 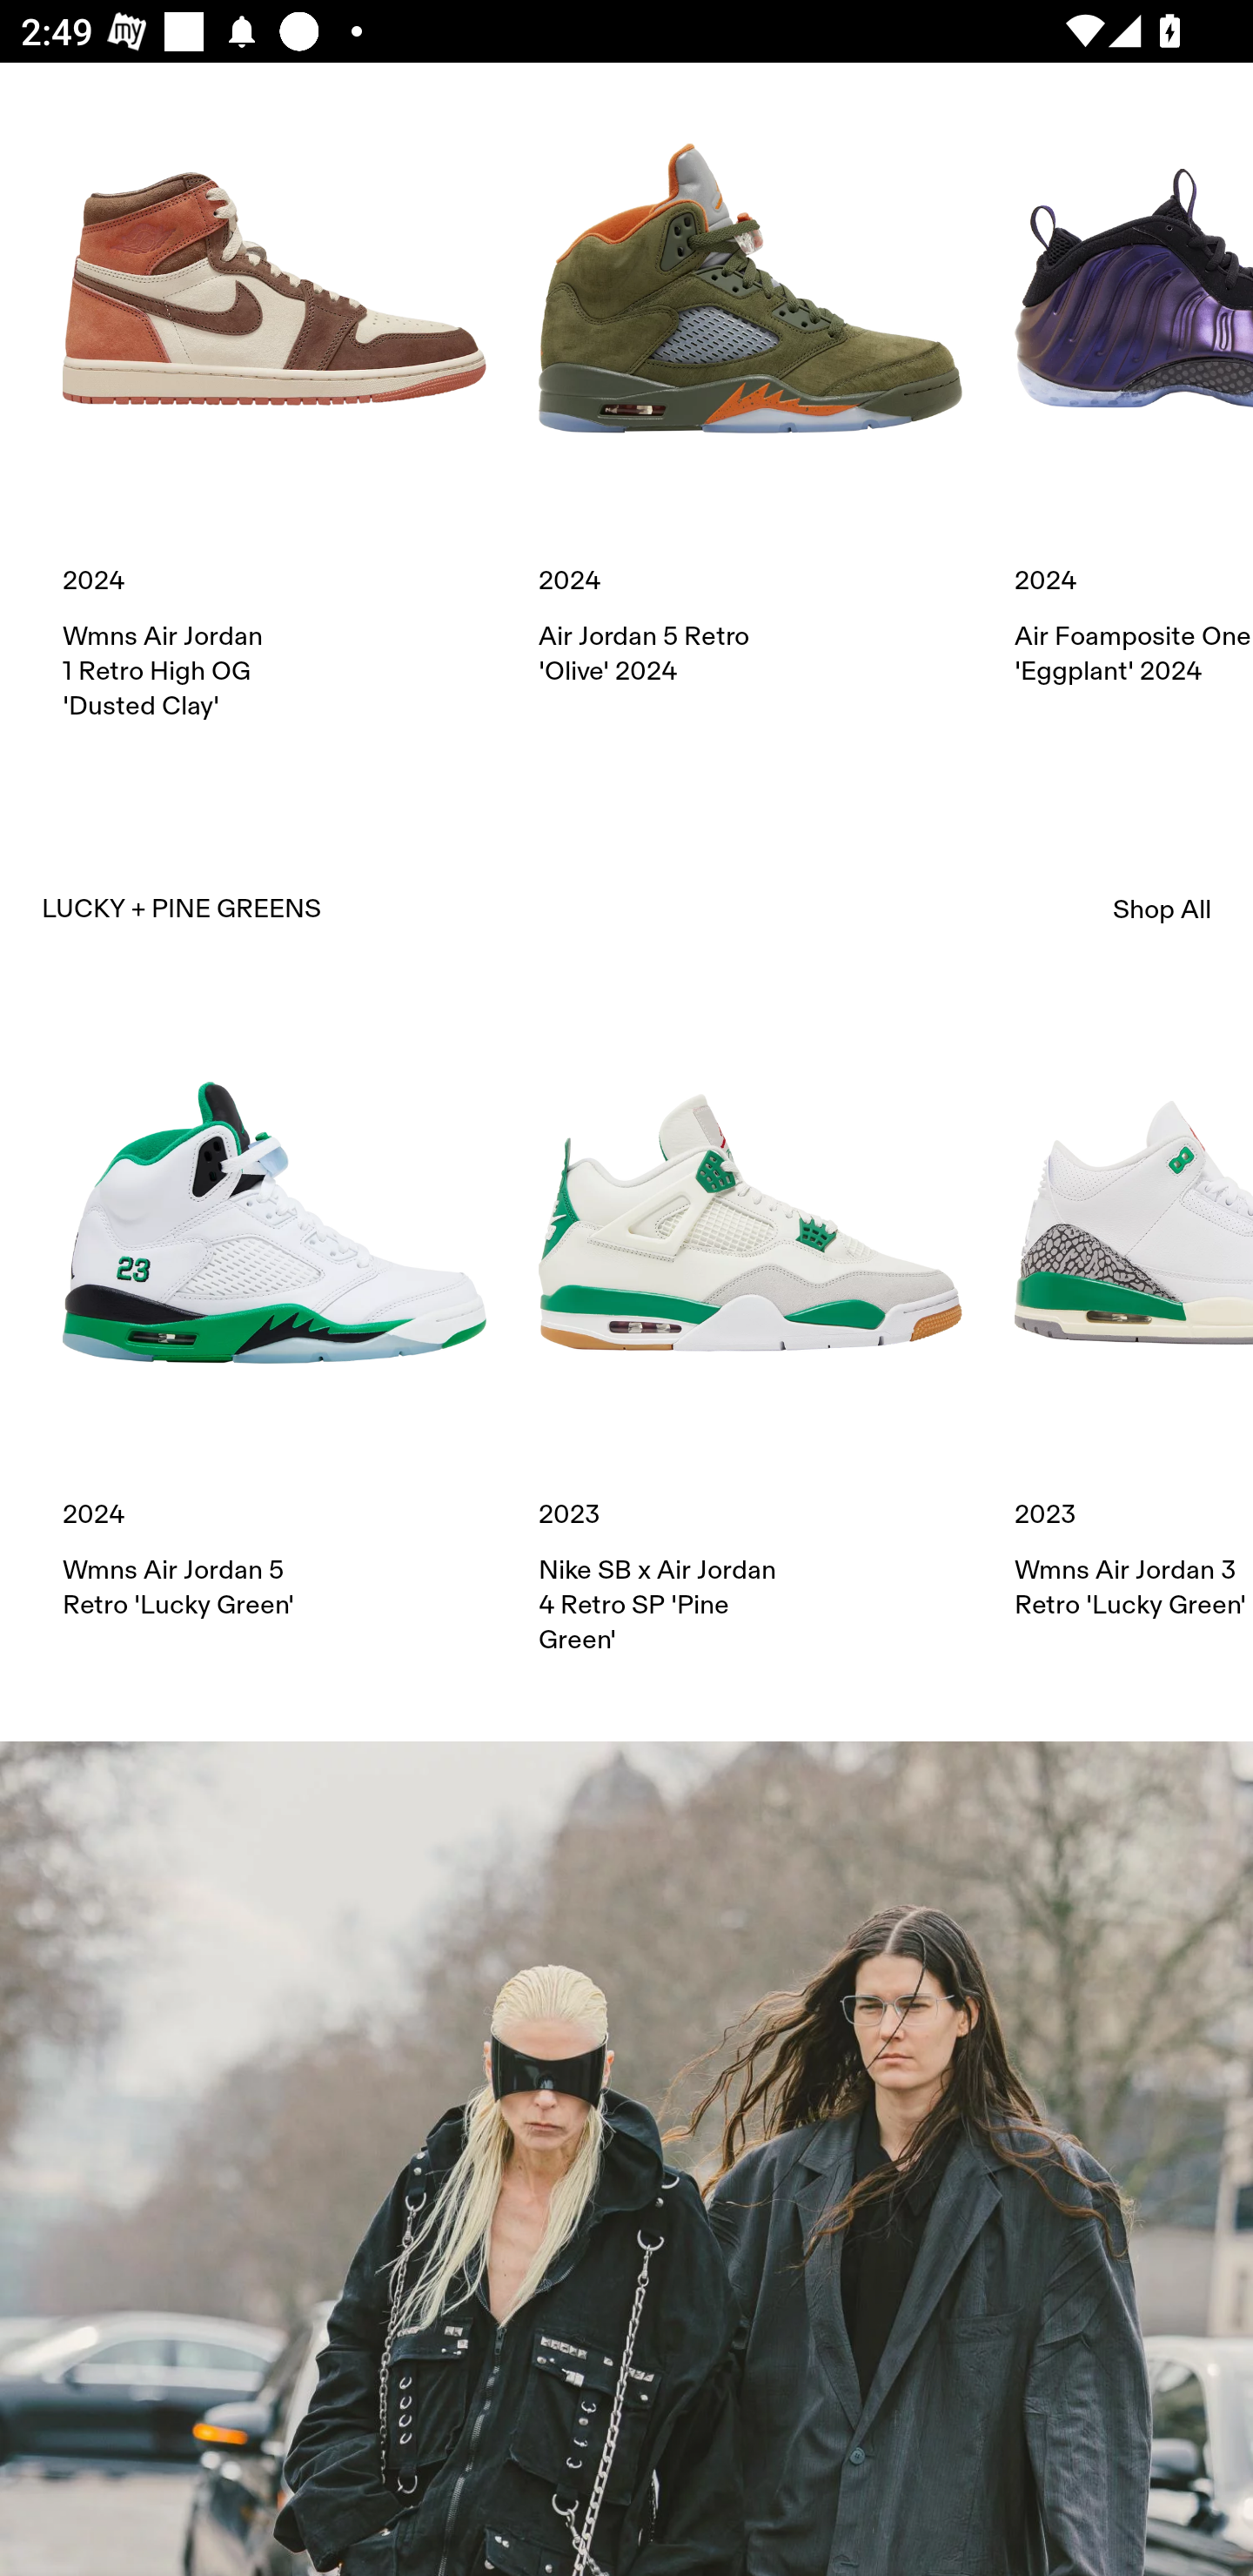 I want to click on 2024 Wmns Air Jordan 5 Retro 'Lucky Green', so click(x=274, y=1316).